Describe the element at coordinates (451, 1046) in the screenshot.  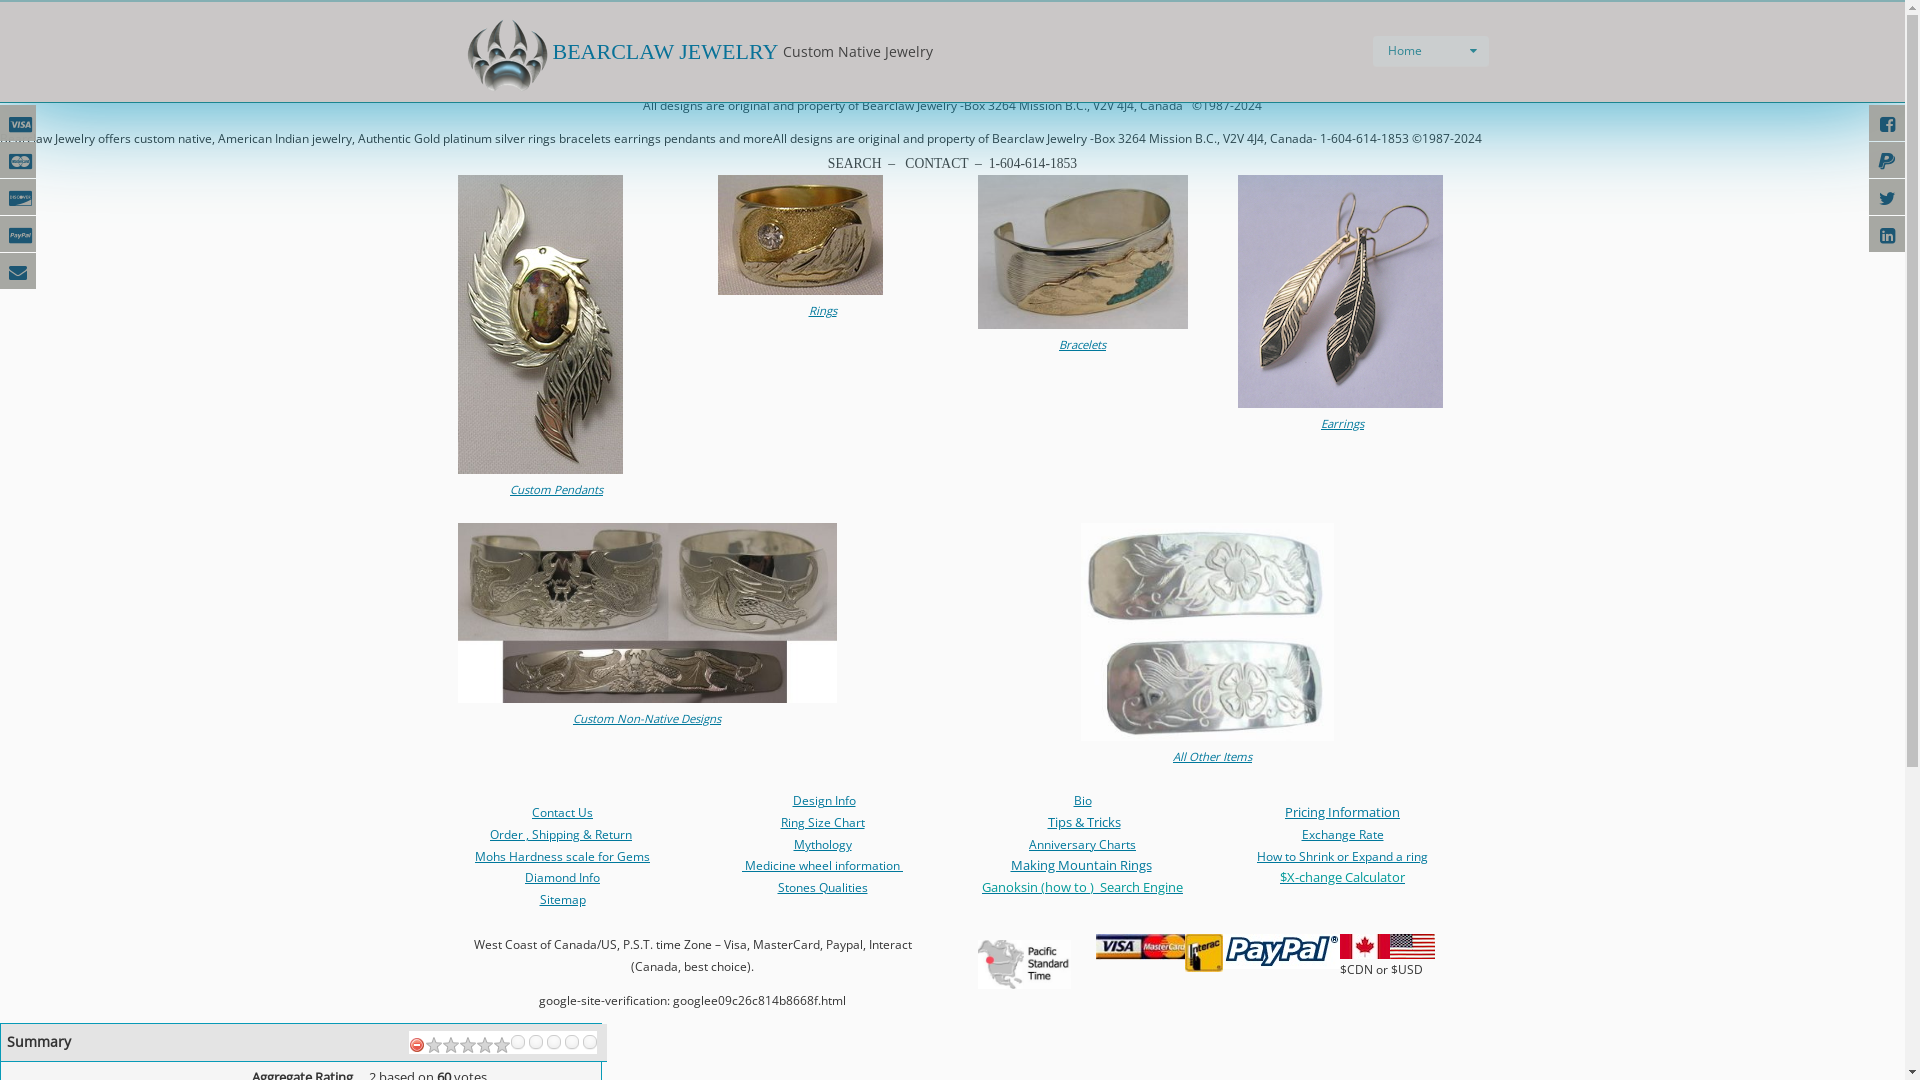
I see `2` at that location.